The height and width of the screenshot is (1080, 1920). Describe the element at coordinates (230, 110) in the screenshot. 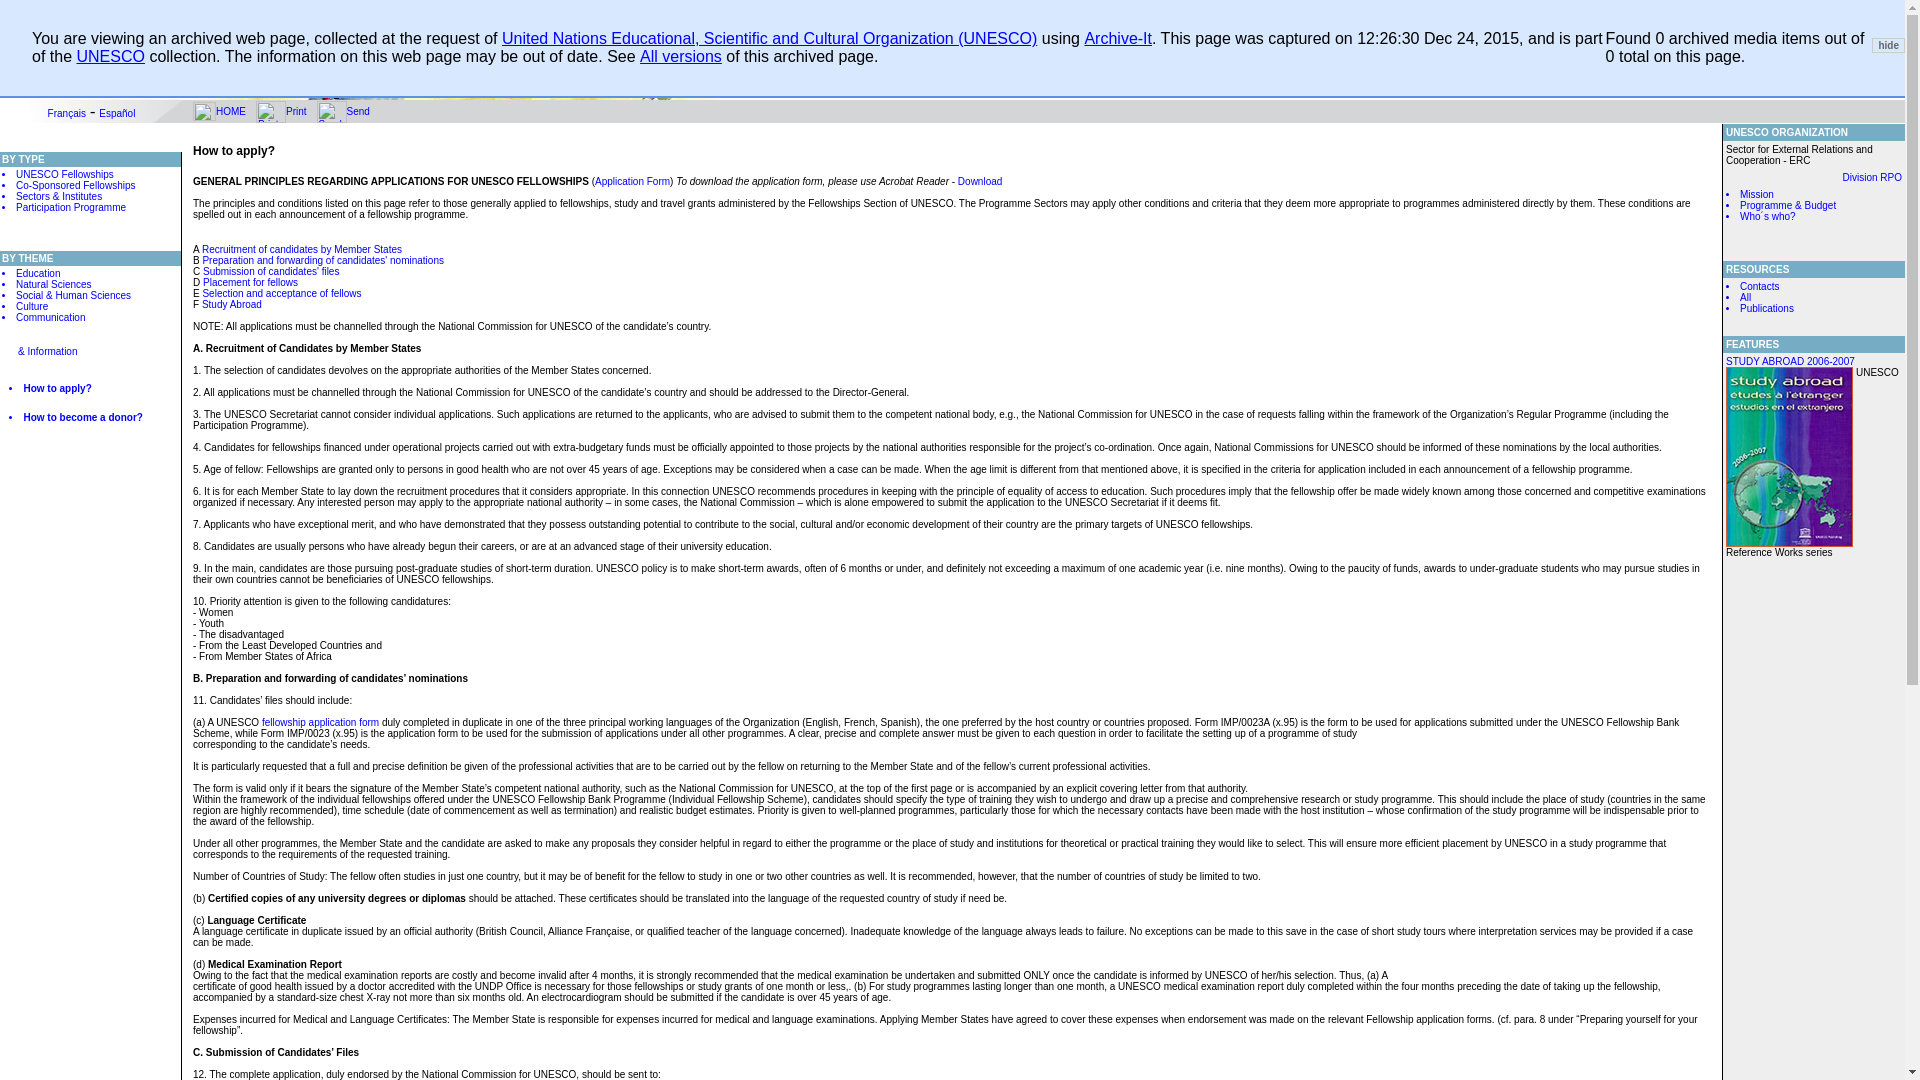

I see `HOME` at that location.